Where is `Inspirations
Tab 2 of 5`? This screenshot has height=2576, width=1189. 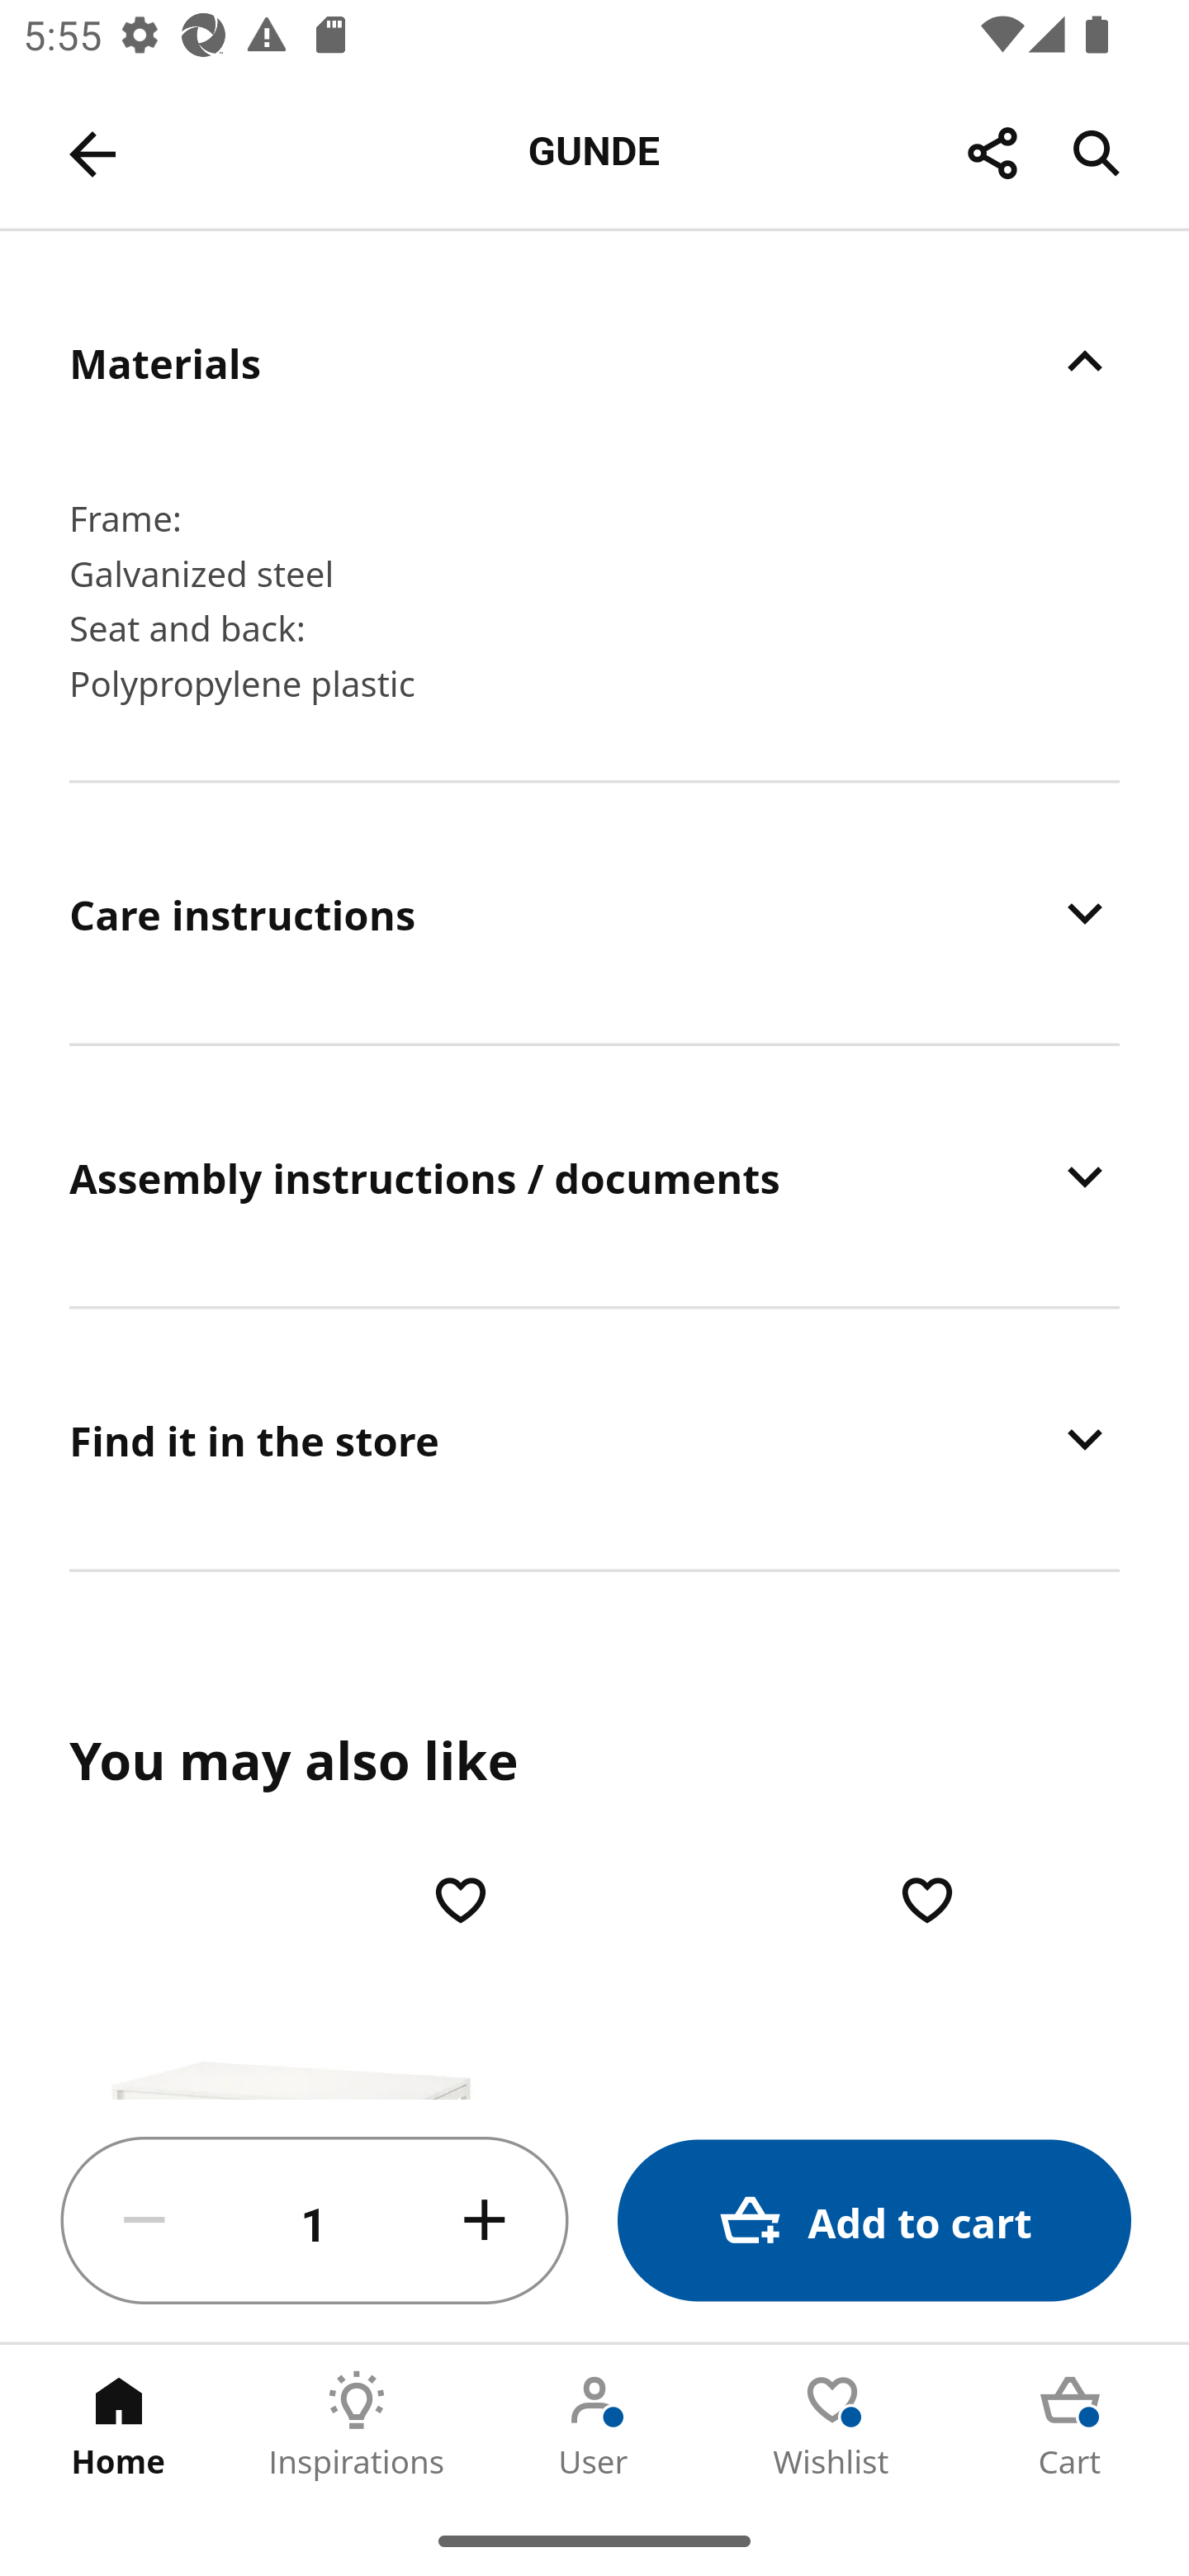 Inspirations
Tab 2 of 5 is located at coordinates (357, 2425).